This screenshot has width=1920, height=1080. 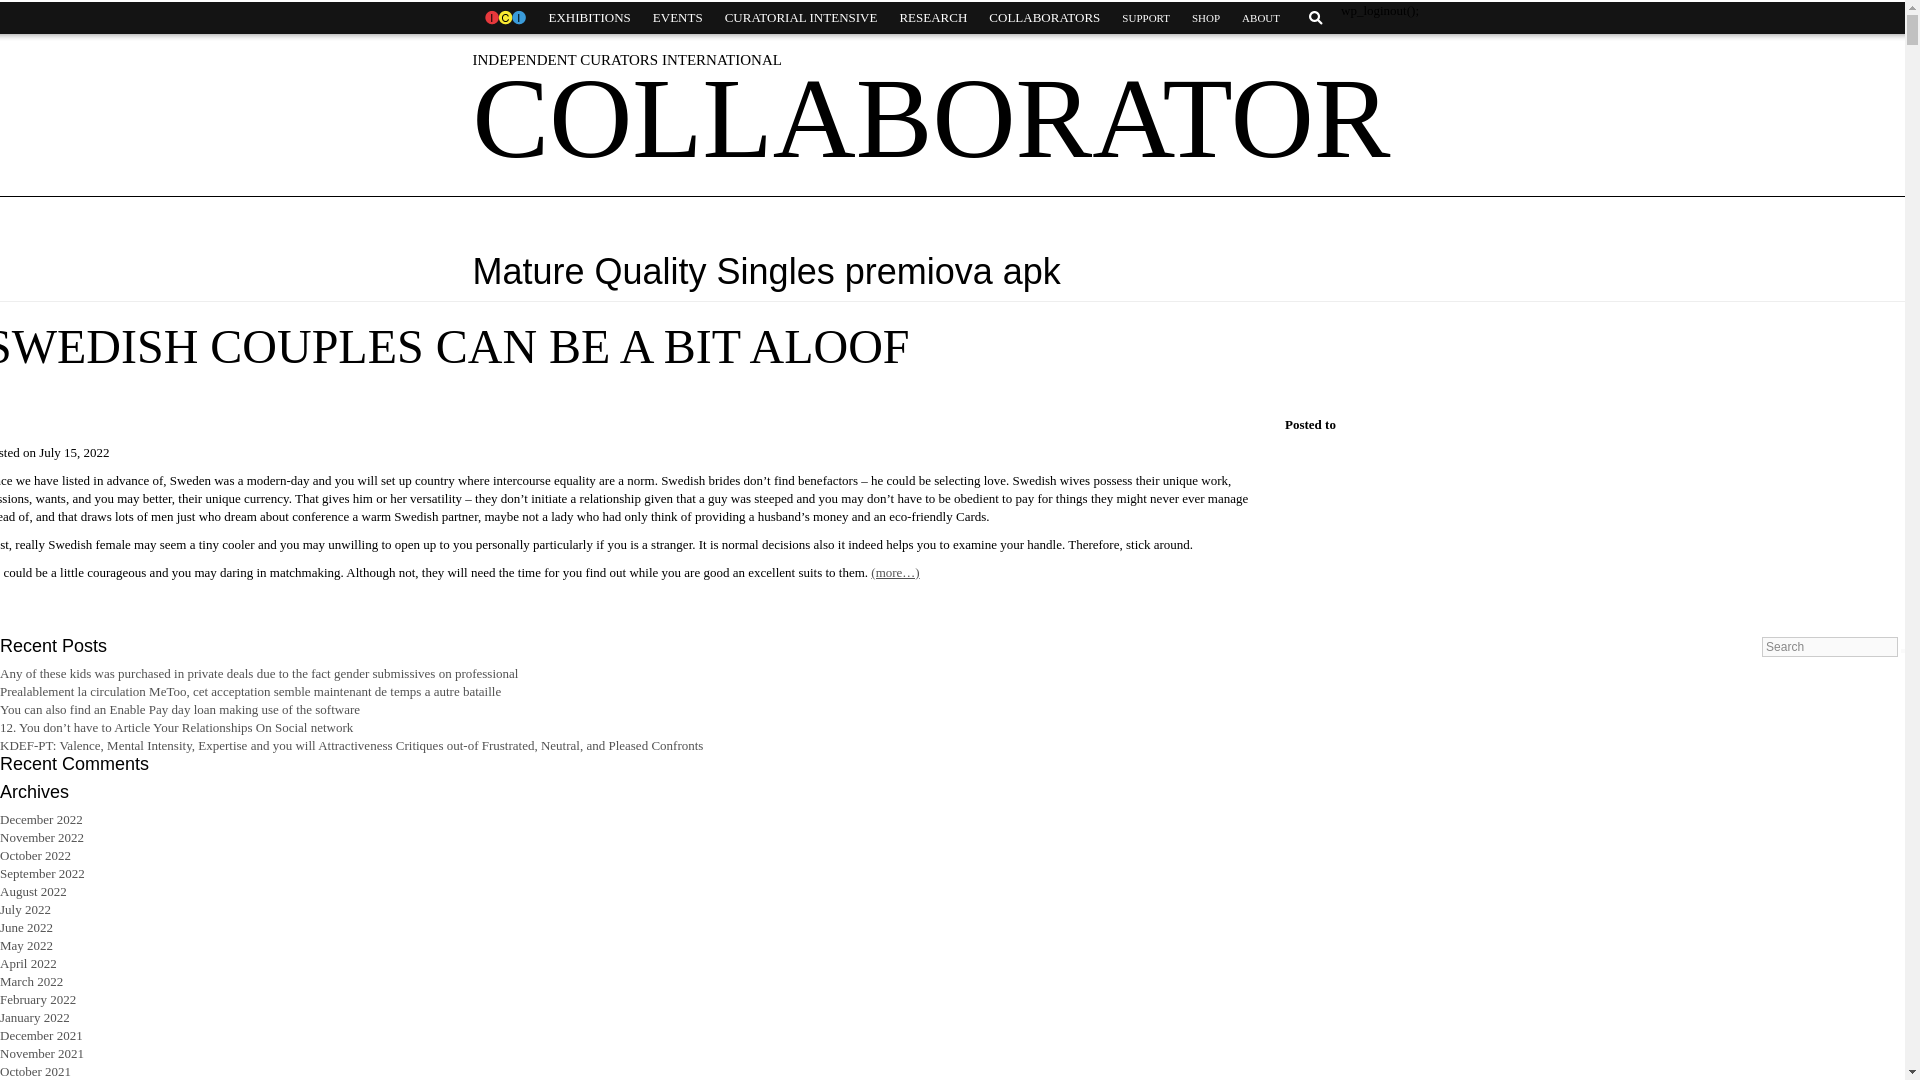 What do you see at coordinates (801, 18) in the screenshot?
I see `CURATORIAL INTENSIVE` at bounding box center [801, 18].